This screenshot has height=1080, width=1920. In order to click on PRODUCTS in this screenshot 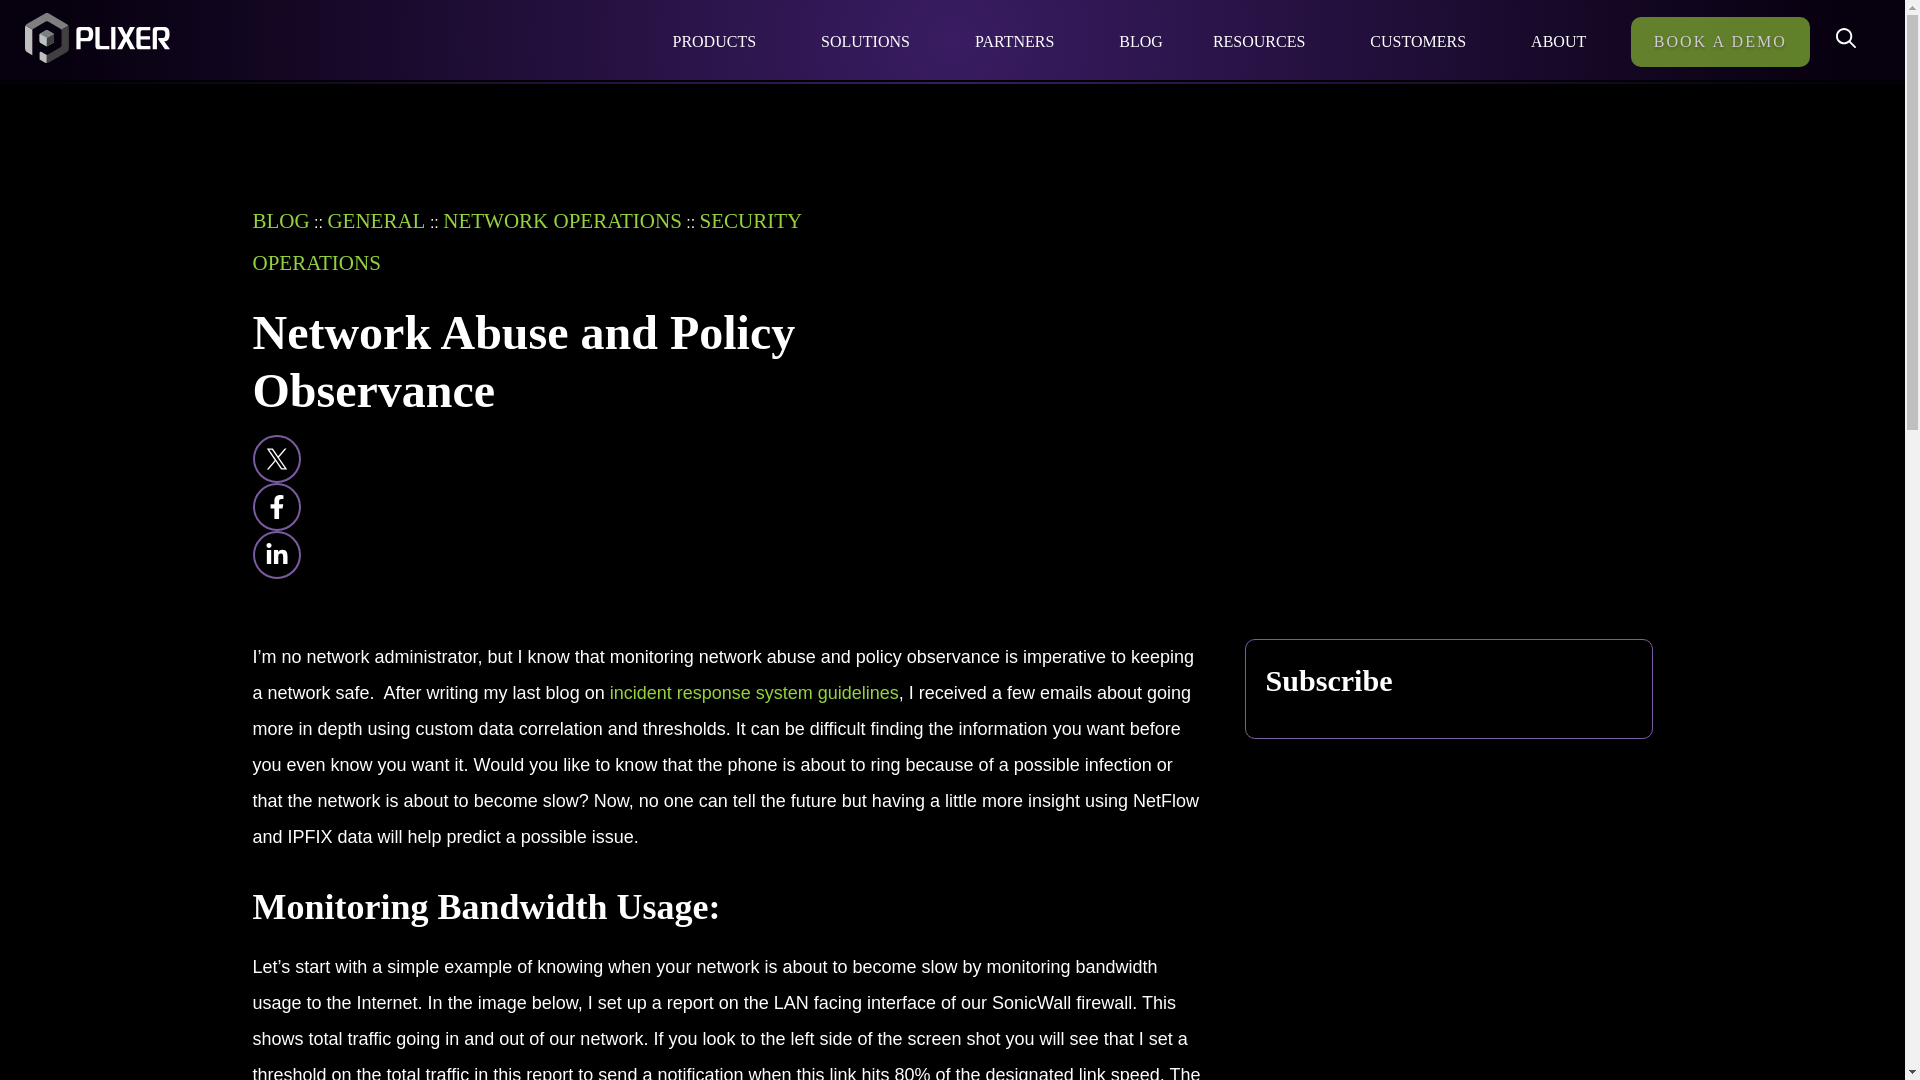, I will do `click(722, 42)`.